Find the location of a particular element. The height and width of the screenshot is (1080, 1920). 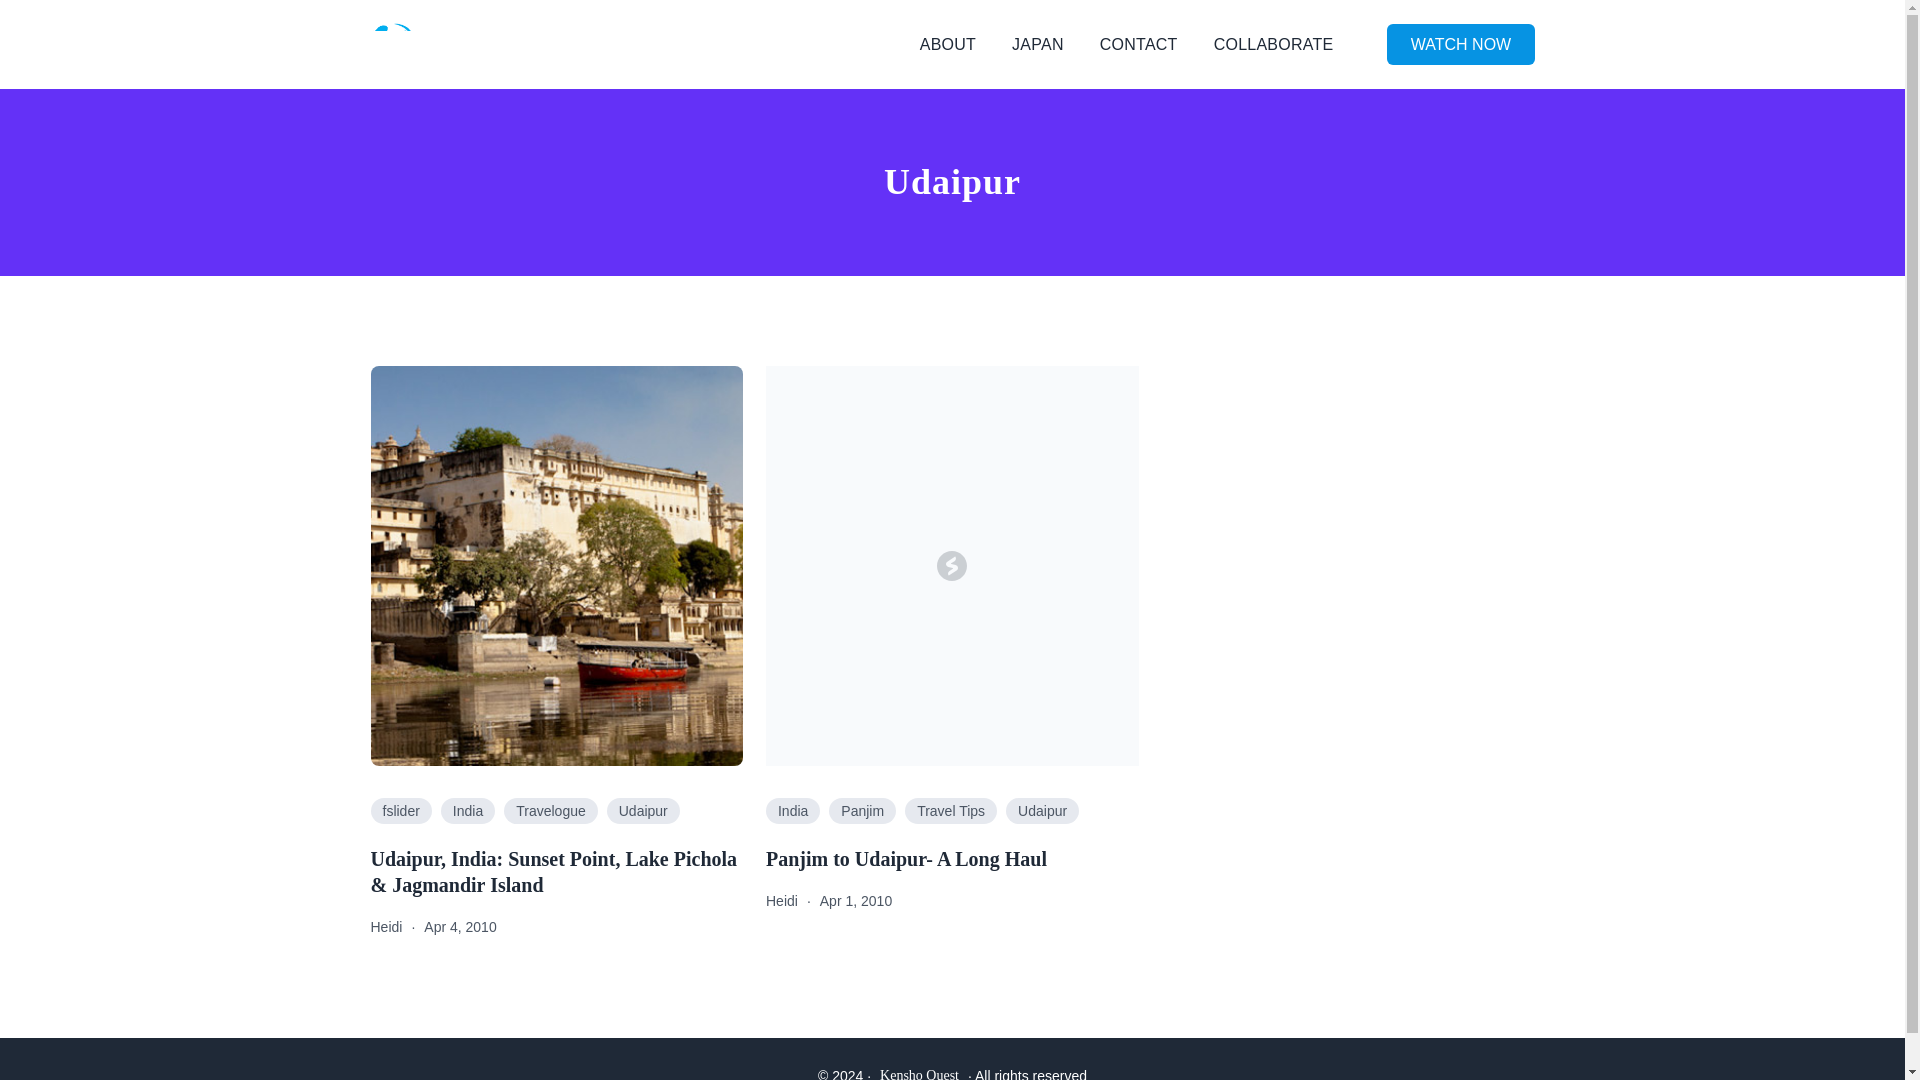

Panjim is located at coordinates (862, 811).